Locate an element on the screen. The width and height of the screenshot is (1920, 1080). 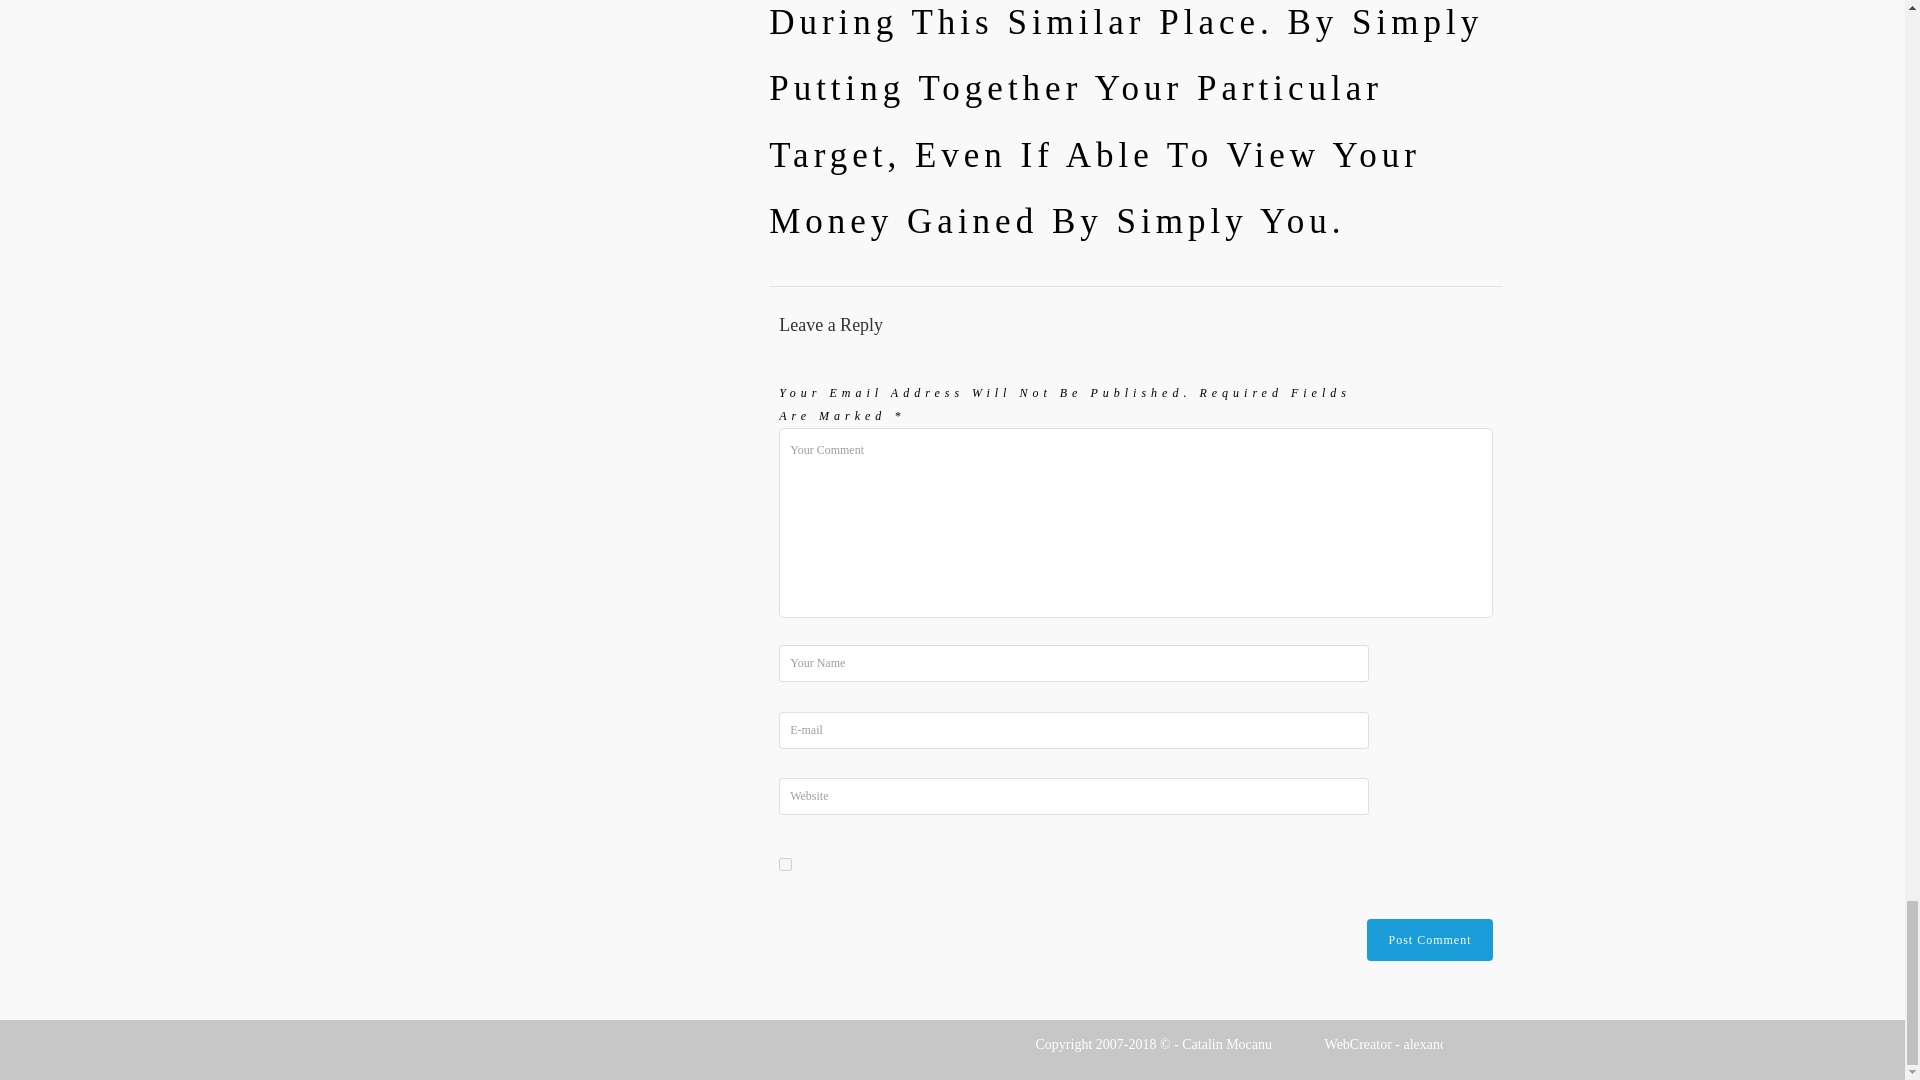
Post Comment is located at coordinates (1429, 940).